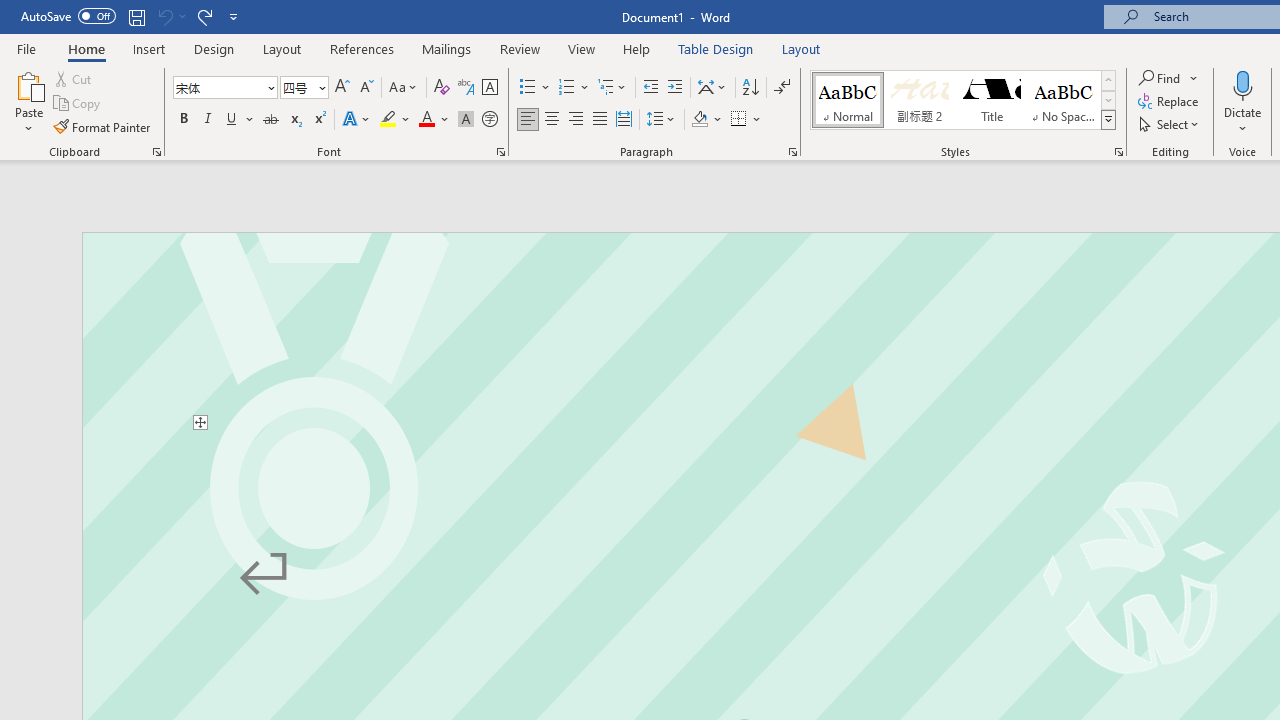 The width and height of the screenshot is (1280, 720). What do you see at coordinates (576, 120) in the screenshot?
I see `Align Right` at bounding box center [576, 120].